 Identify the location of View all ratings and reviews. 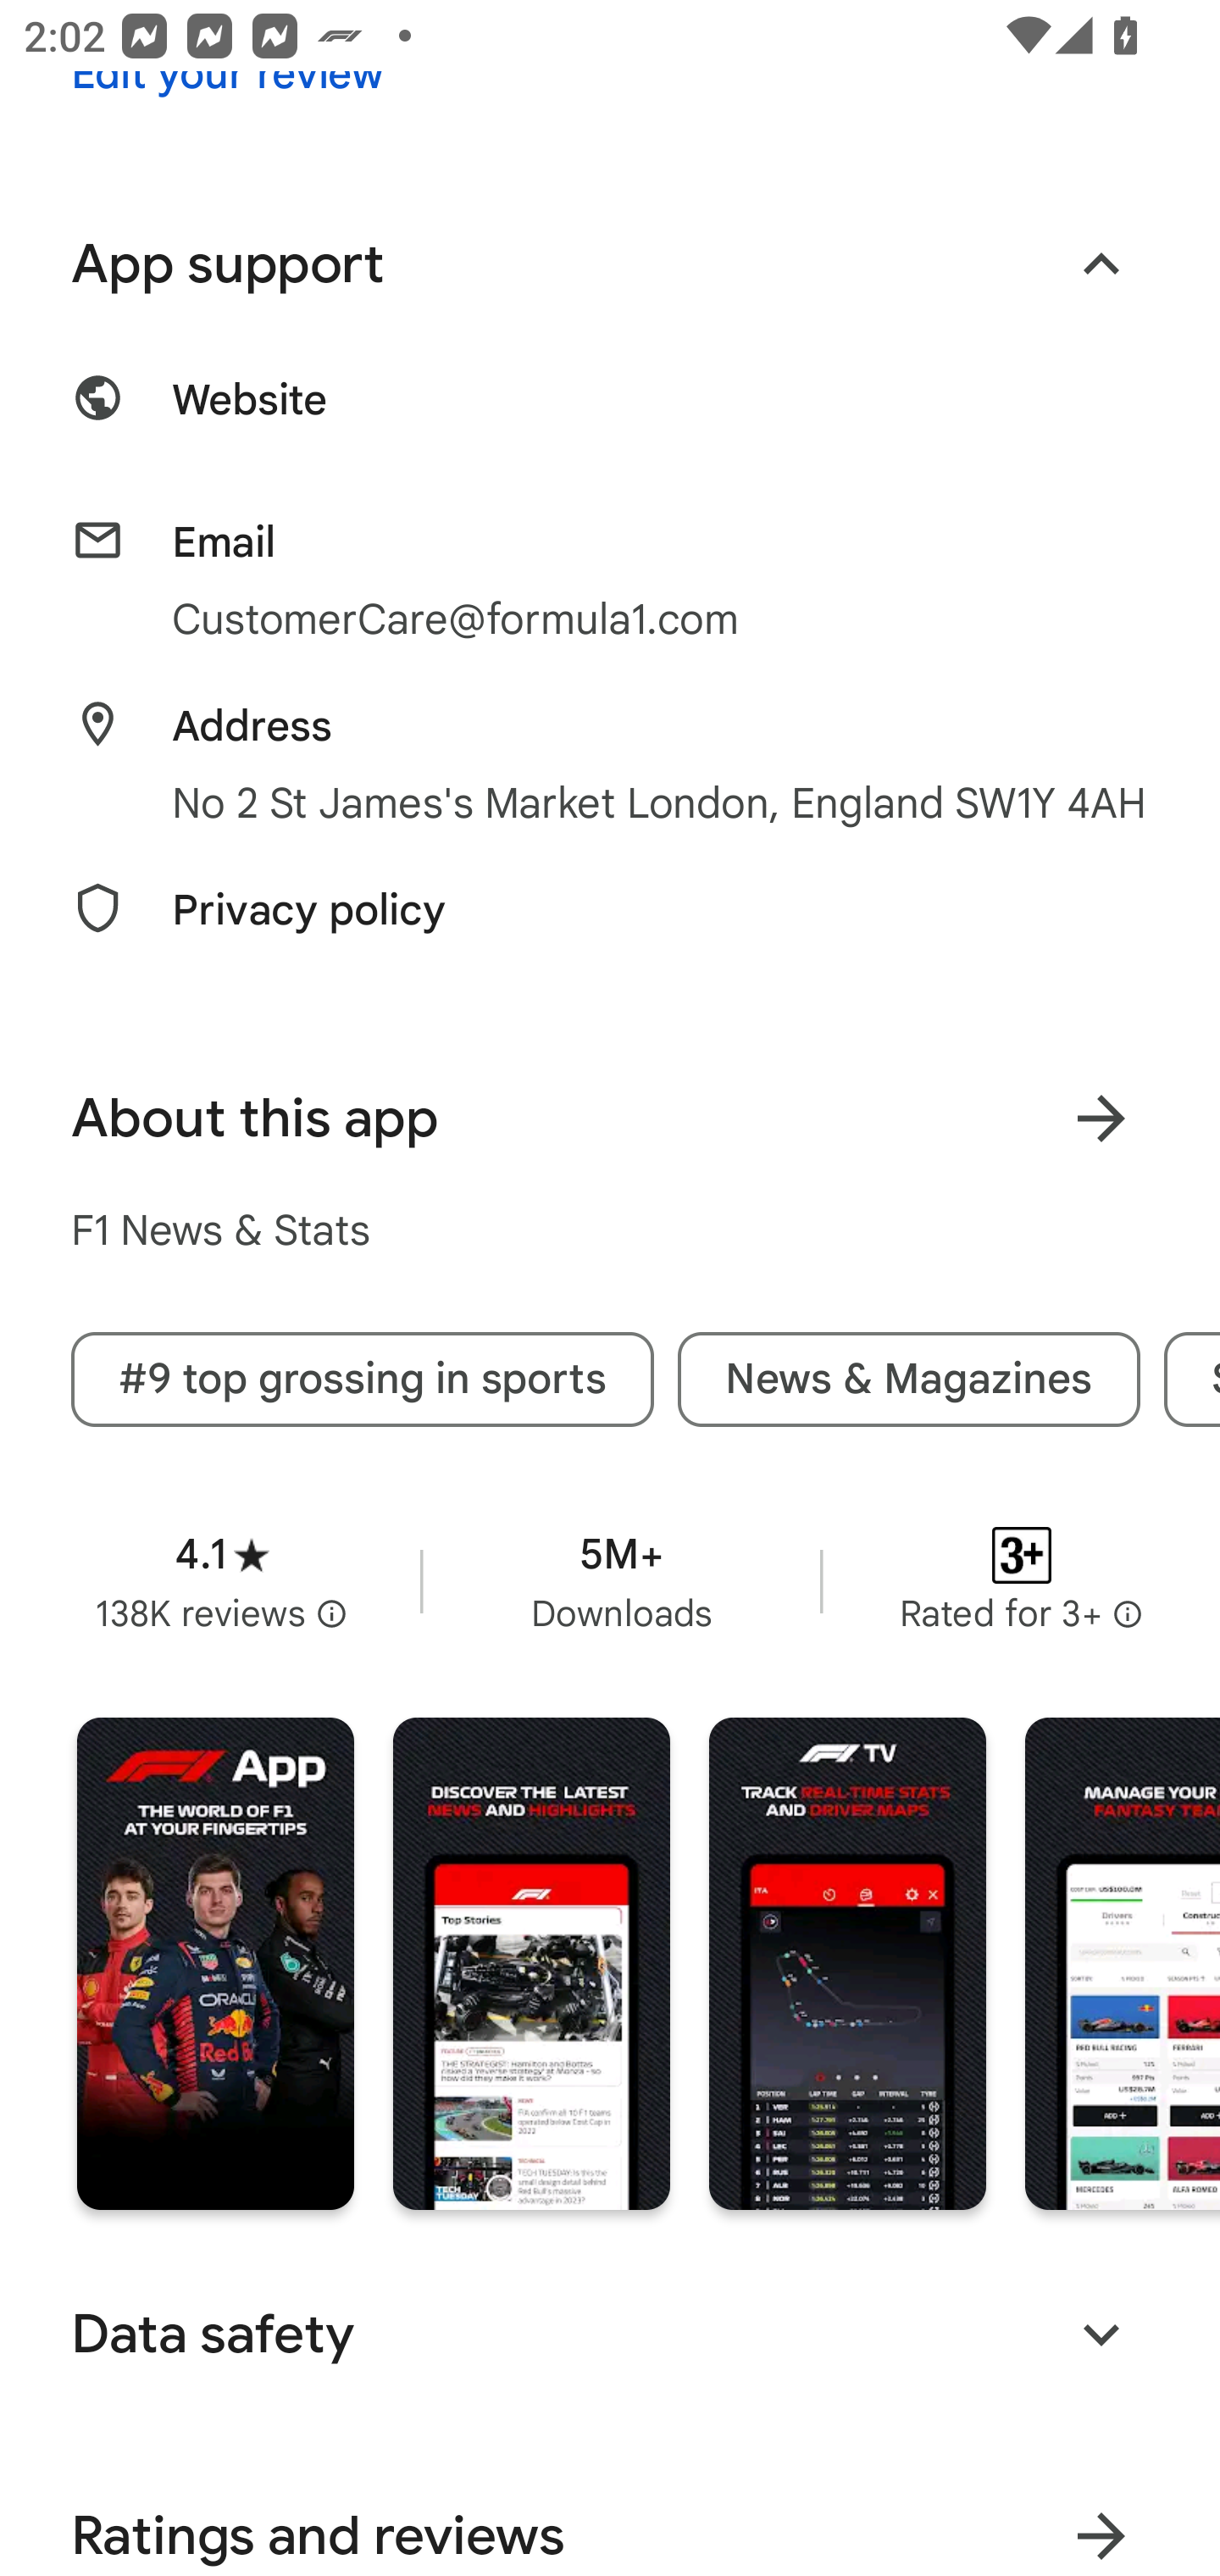
(1101, 2520).